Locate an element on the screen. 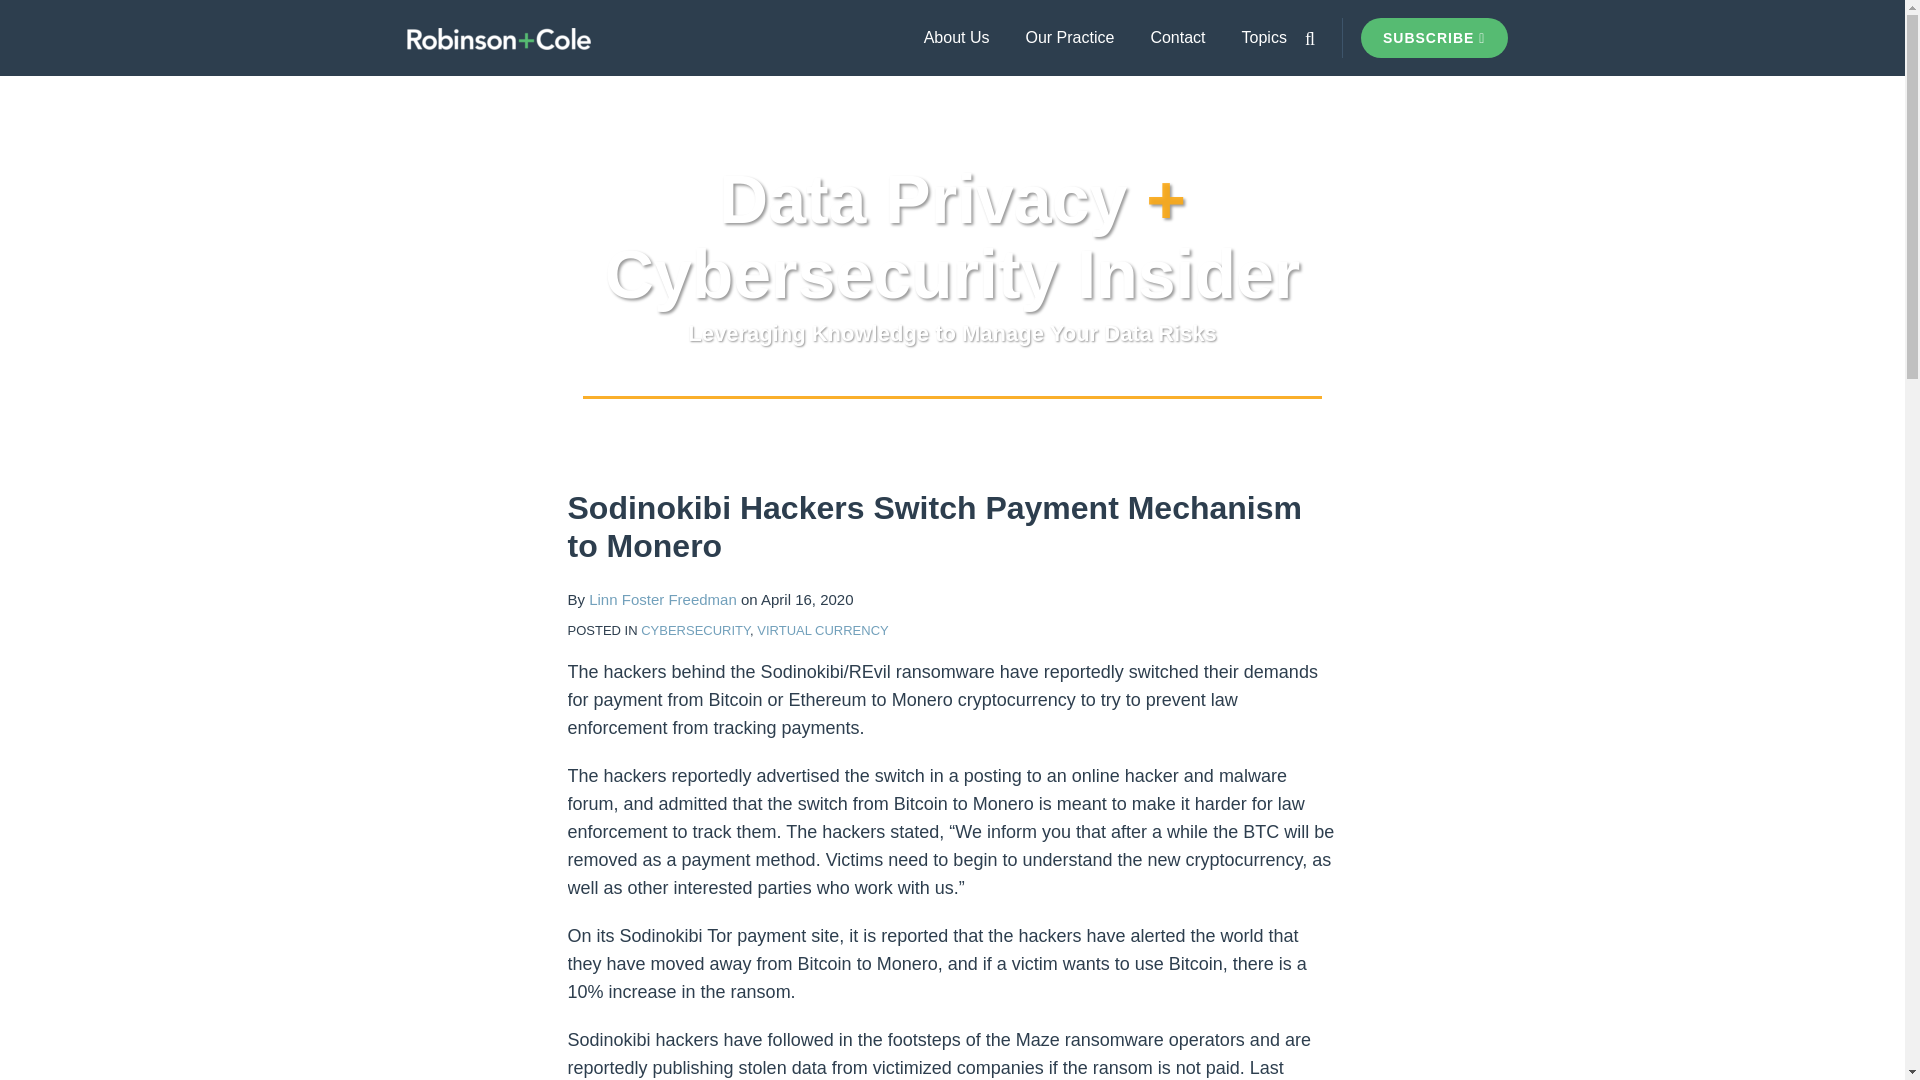  SUBSCRIBE is located at coordinates (1434, 38).